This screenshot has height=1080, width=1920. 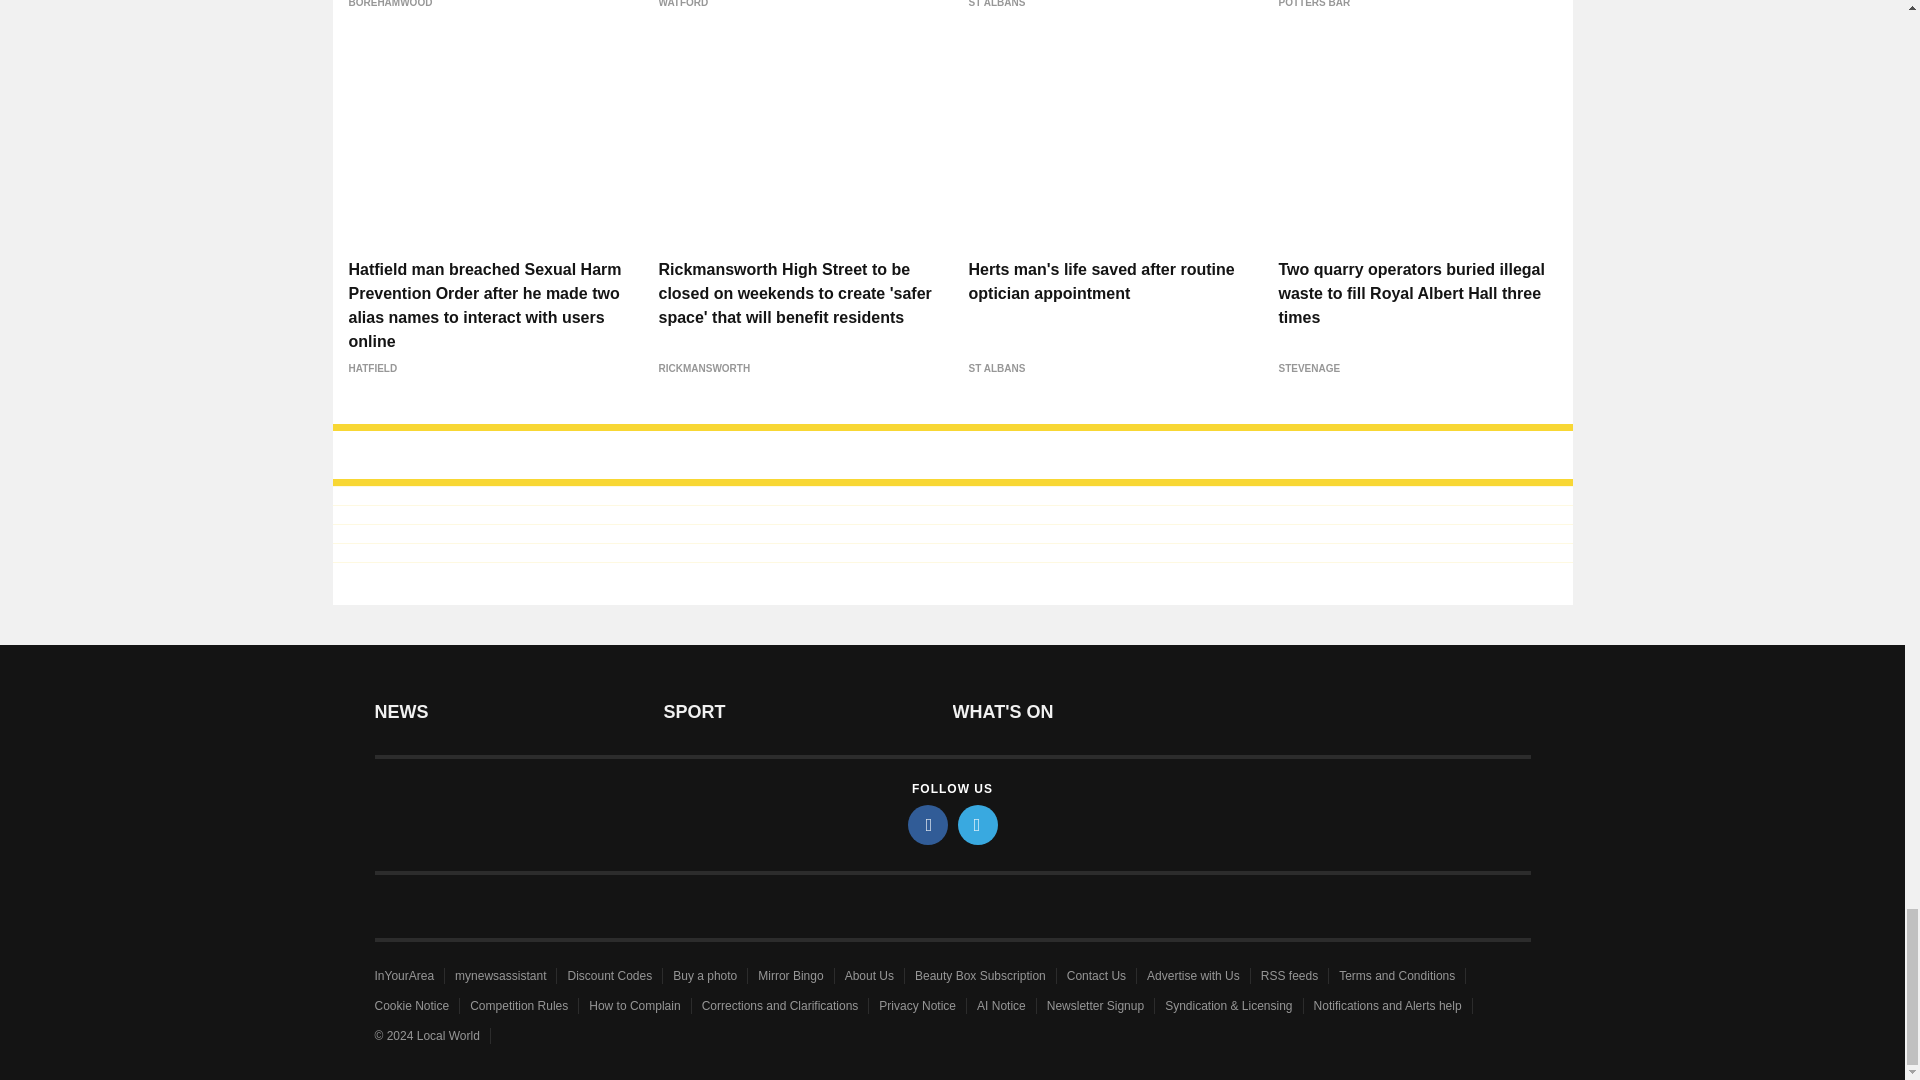 What do you see at coordinates (928, 824) in the screenshot?
I see `facebook` at bounding box center [928, 824].